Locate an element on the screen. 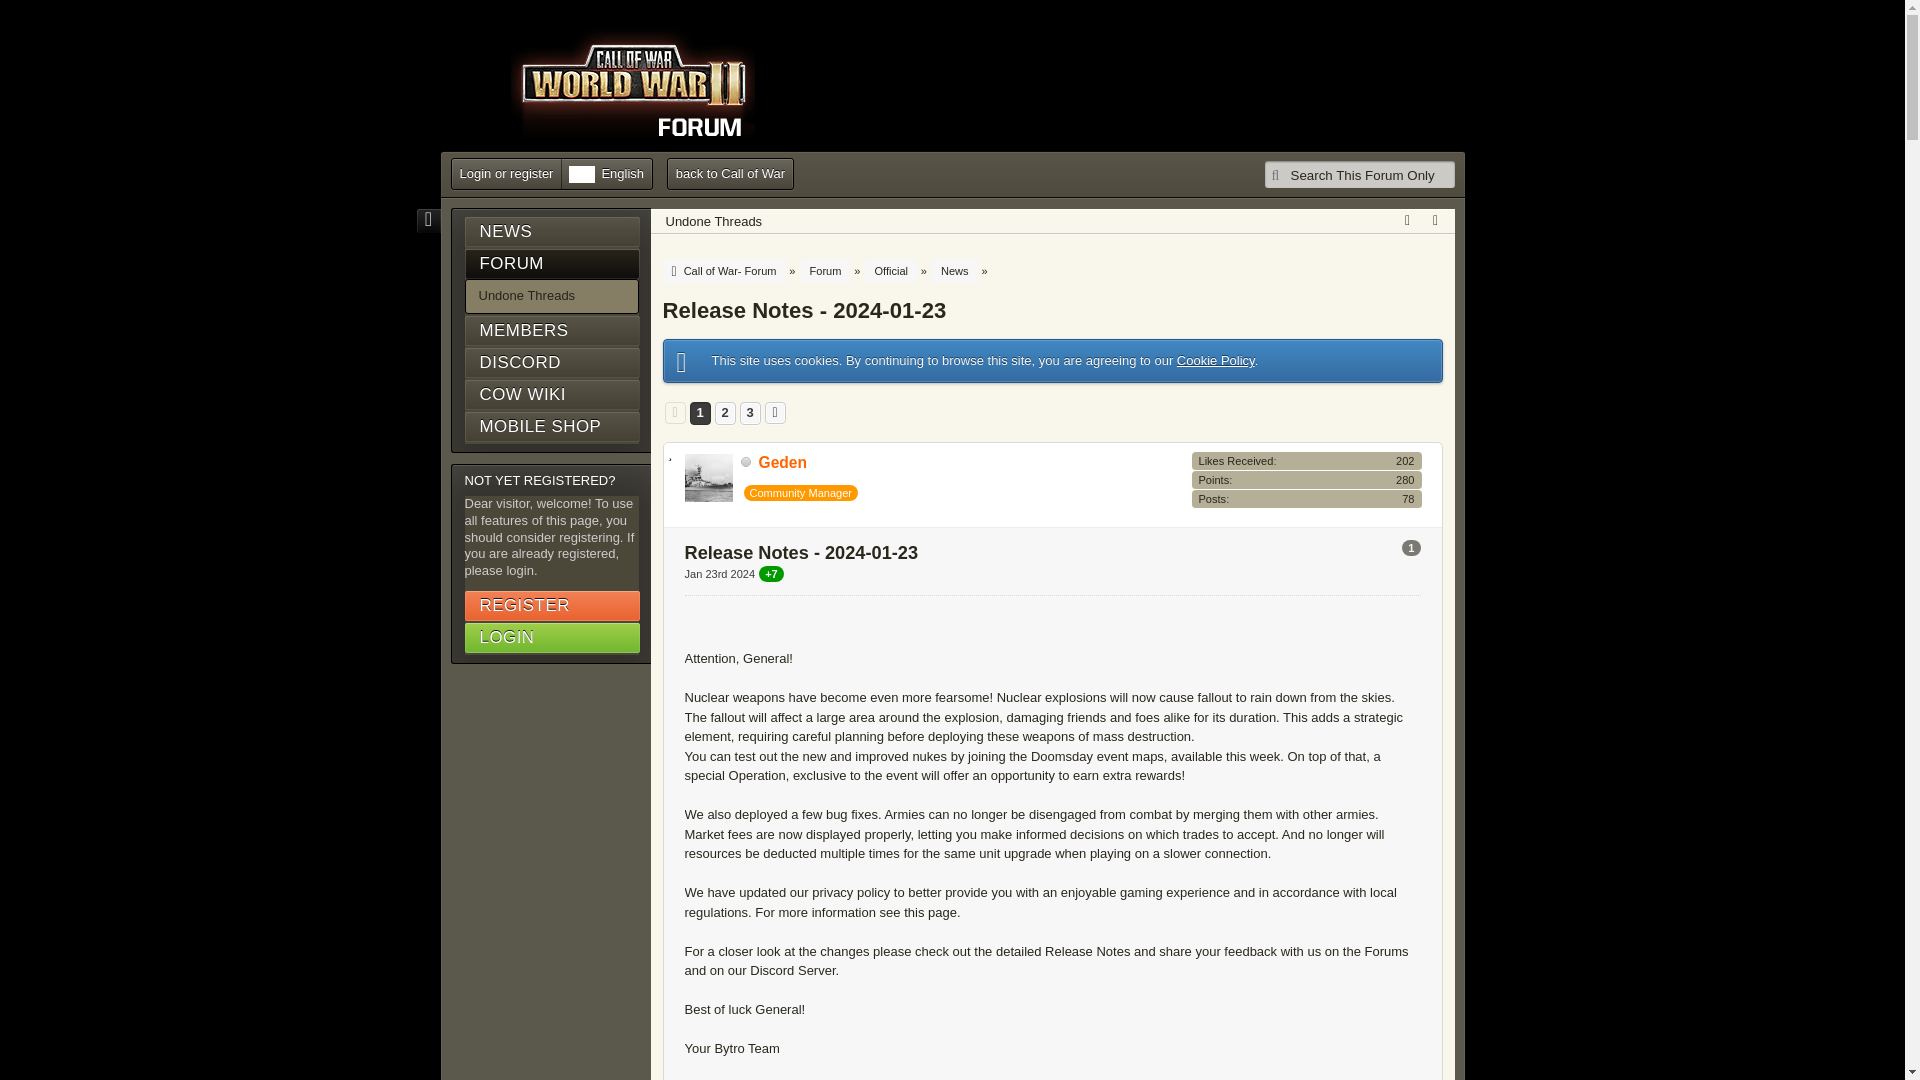  Cookie Policy is located at coordinates (1216, 360).